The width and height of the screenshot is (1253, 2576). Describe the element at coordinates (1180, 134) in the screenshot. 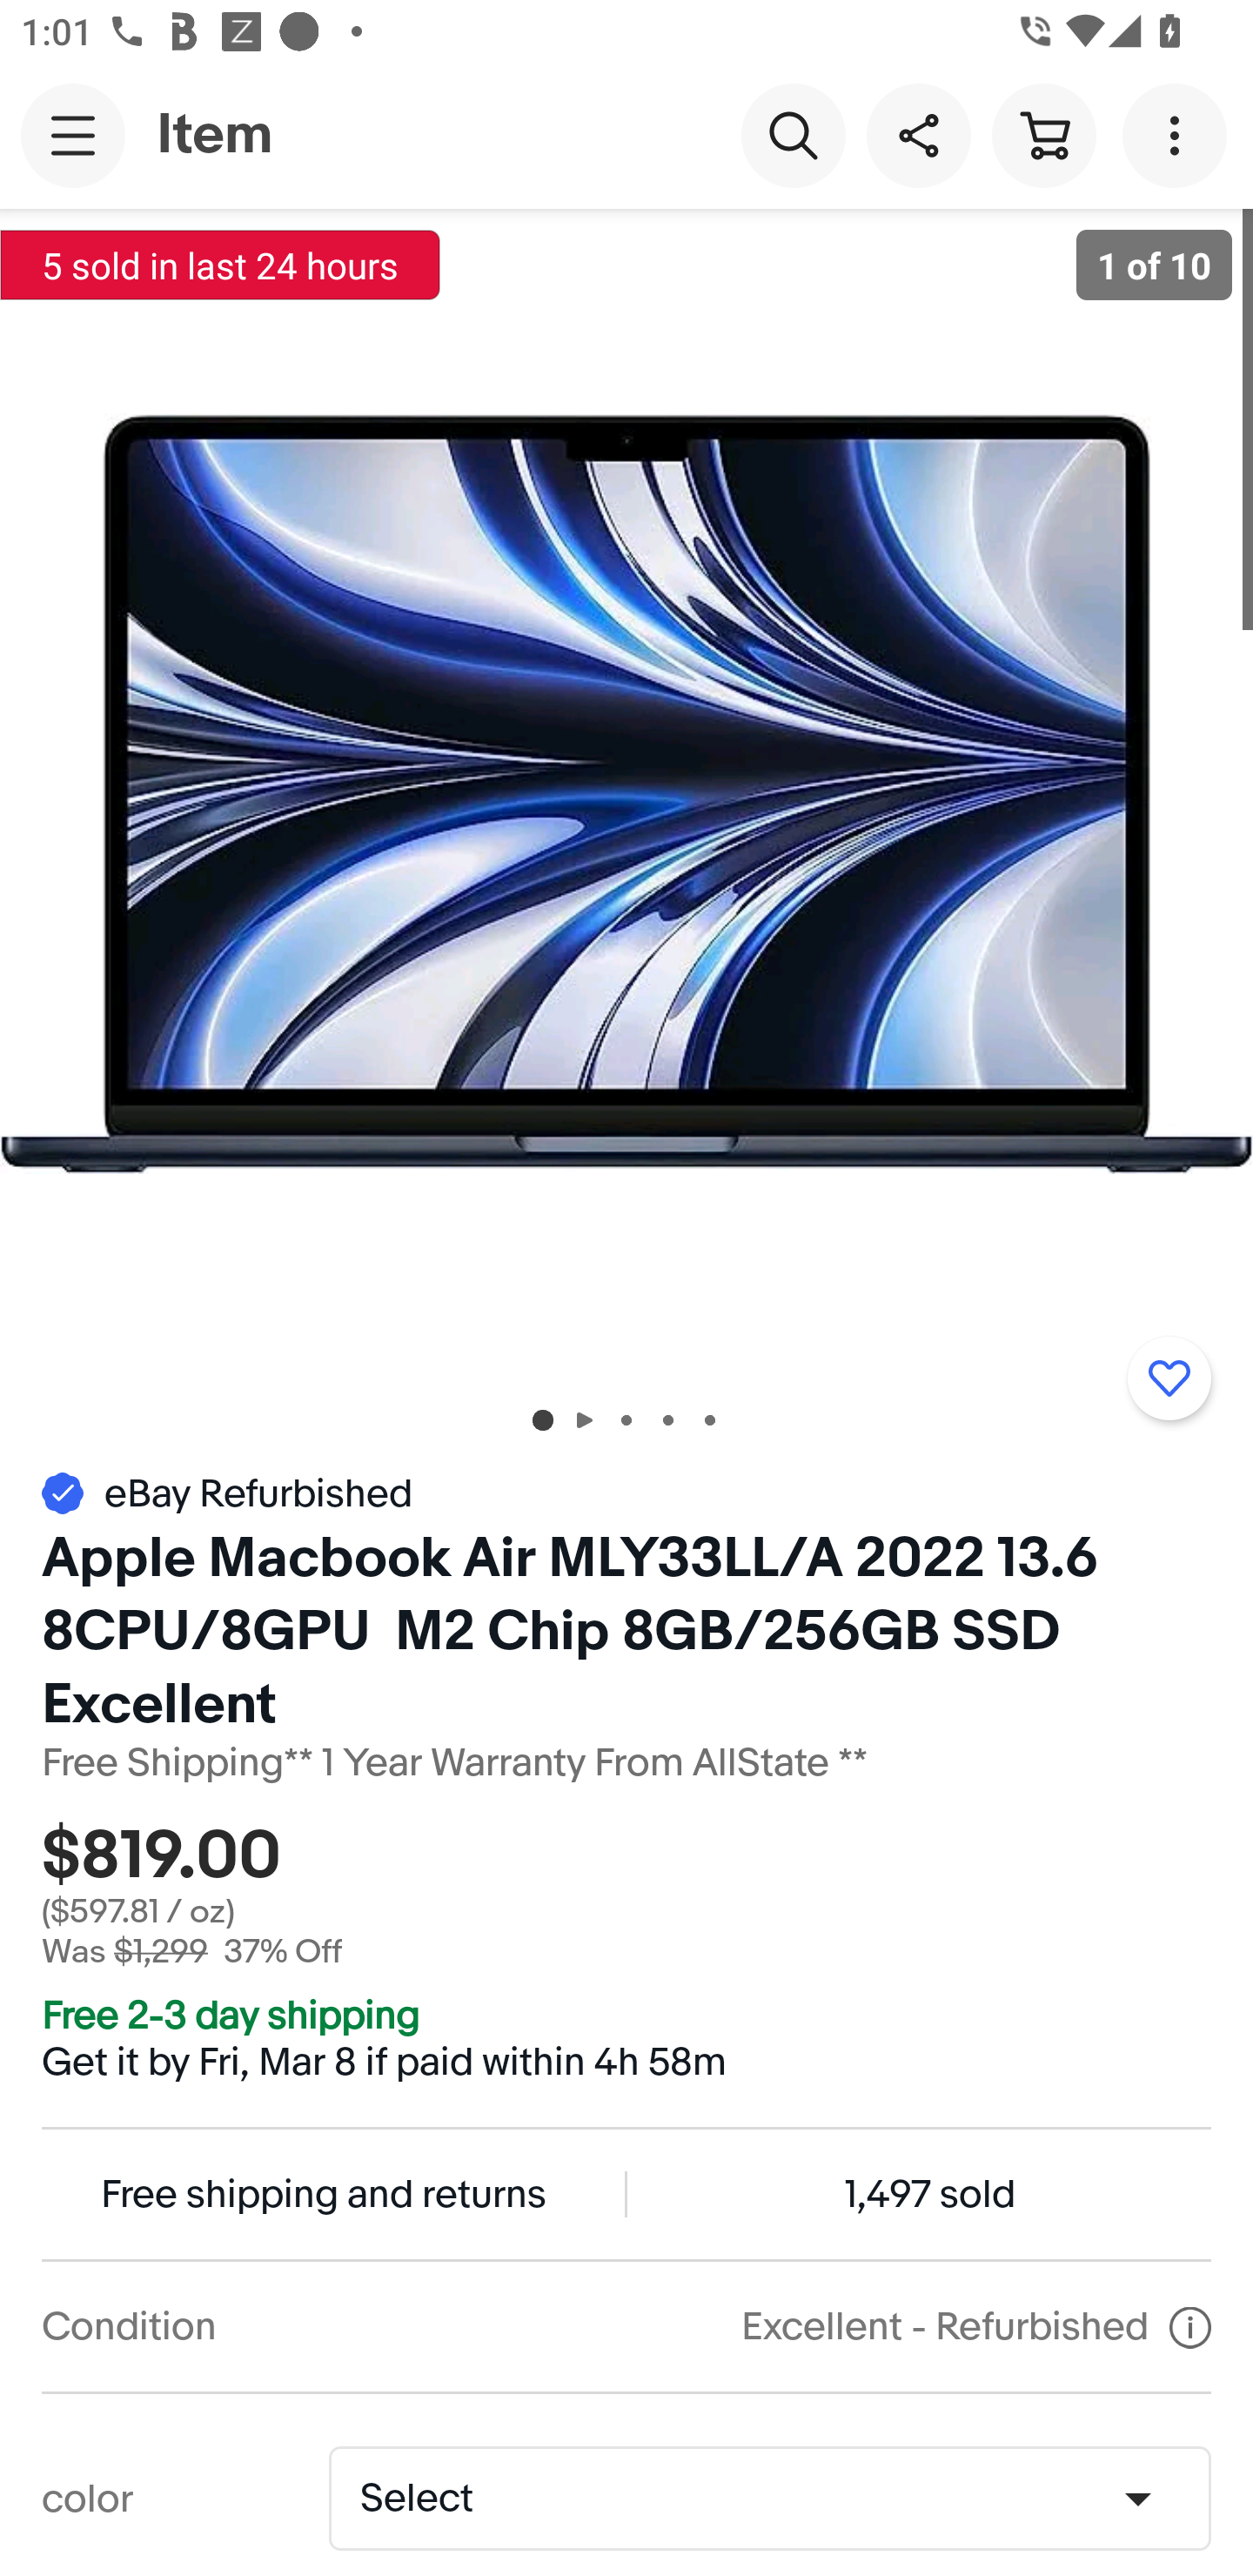

I see `More options` at that location.